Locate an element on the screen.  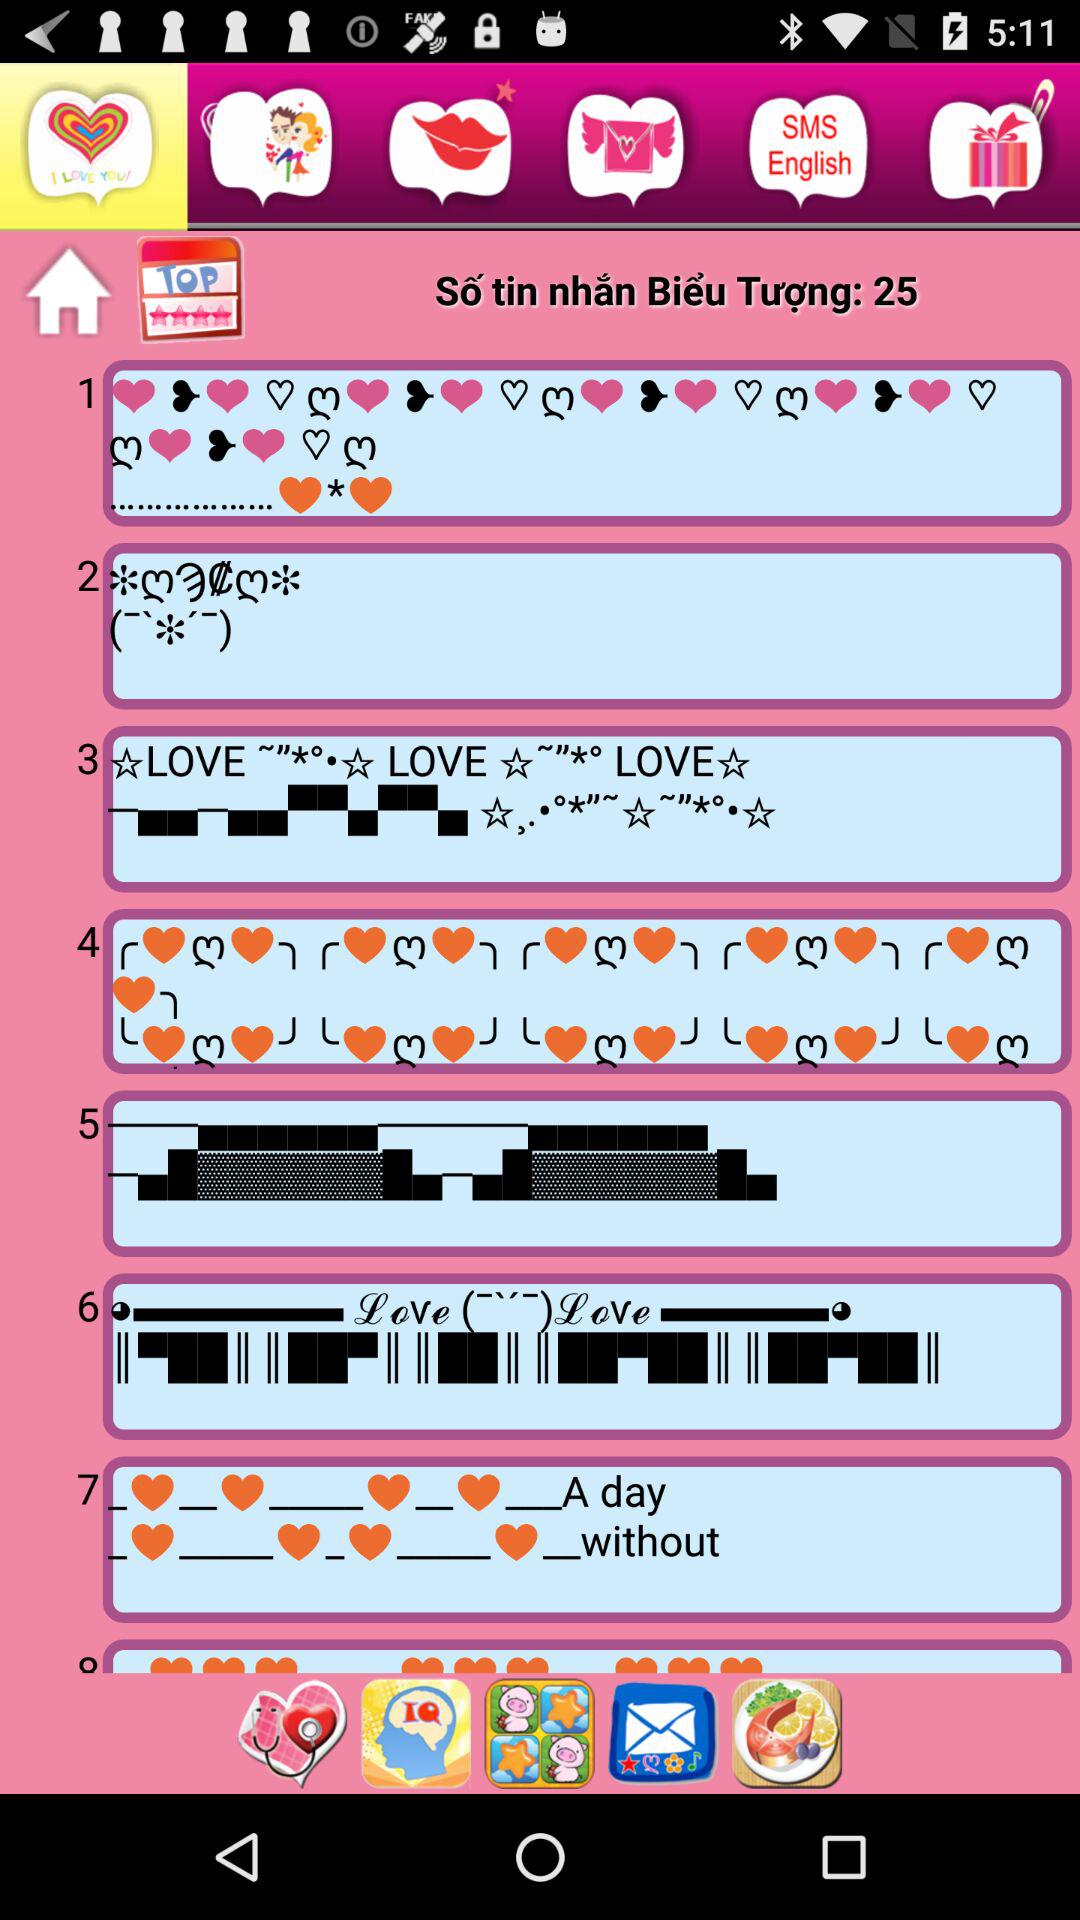
press the app above the 5 icon is located at coordinates (586, 990).